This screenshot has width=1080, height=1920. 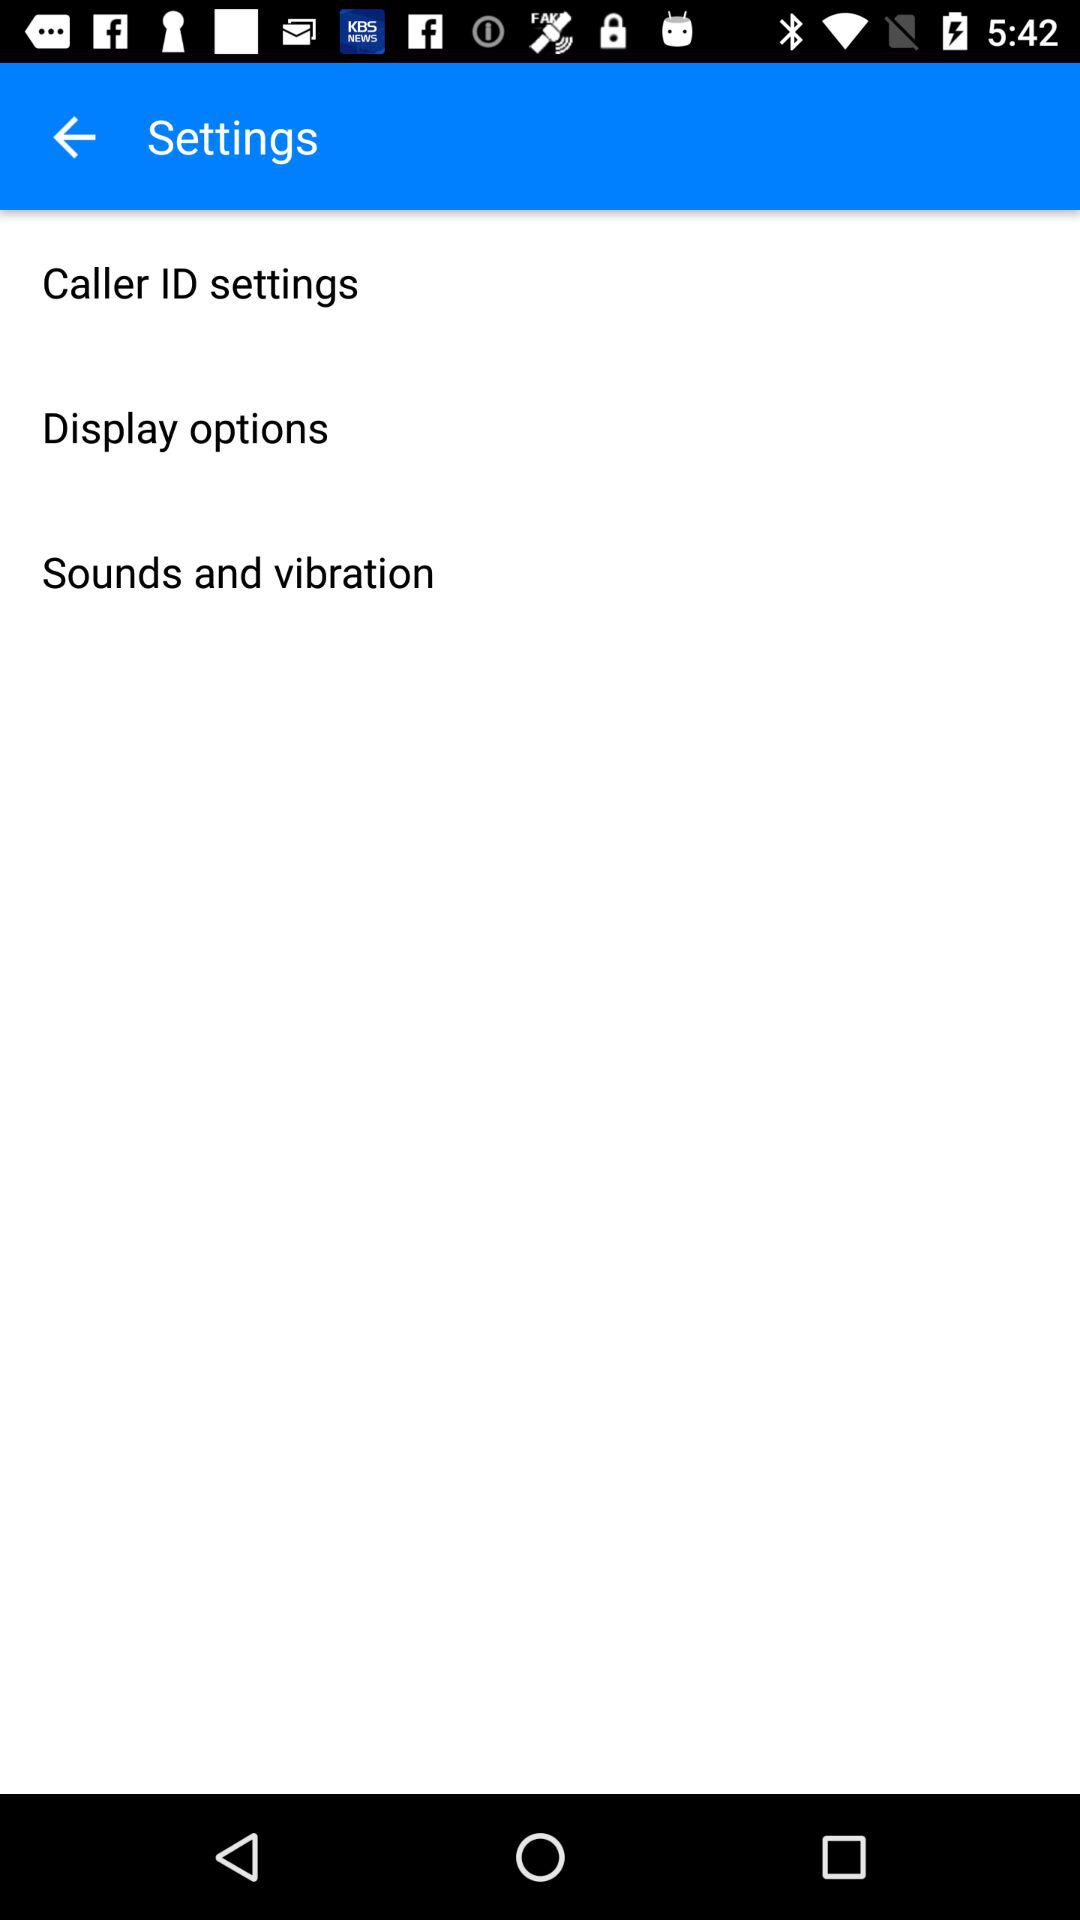 What do you see at coordinates (540, 572) in the screenshot?
I see `scroll to the sounds and vibration icon` at bounding box center [540, 572].